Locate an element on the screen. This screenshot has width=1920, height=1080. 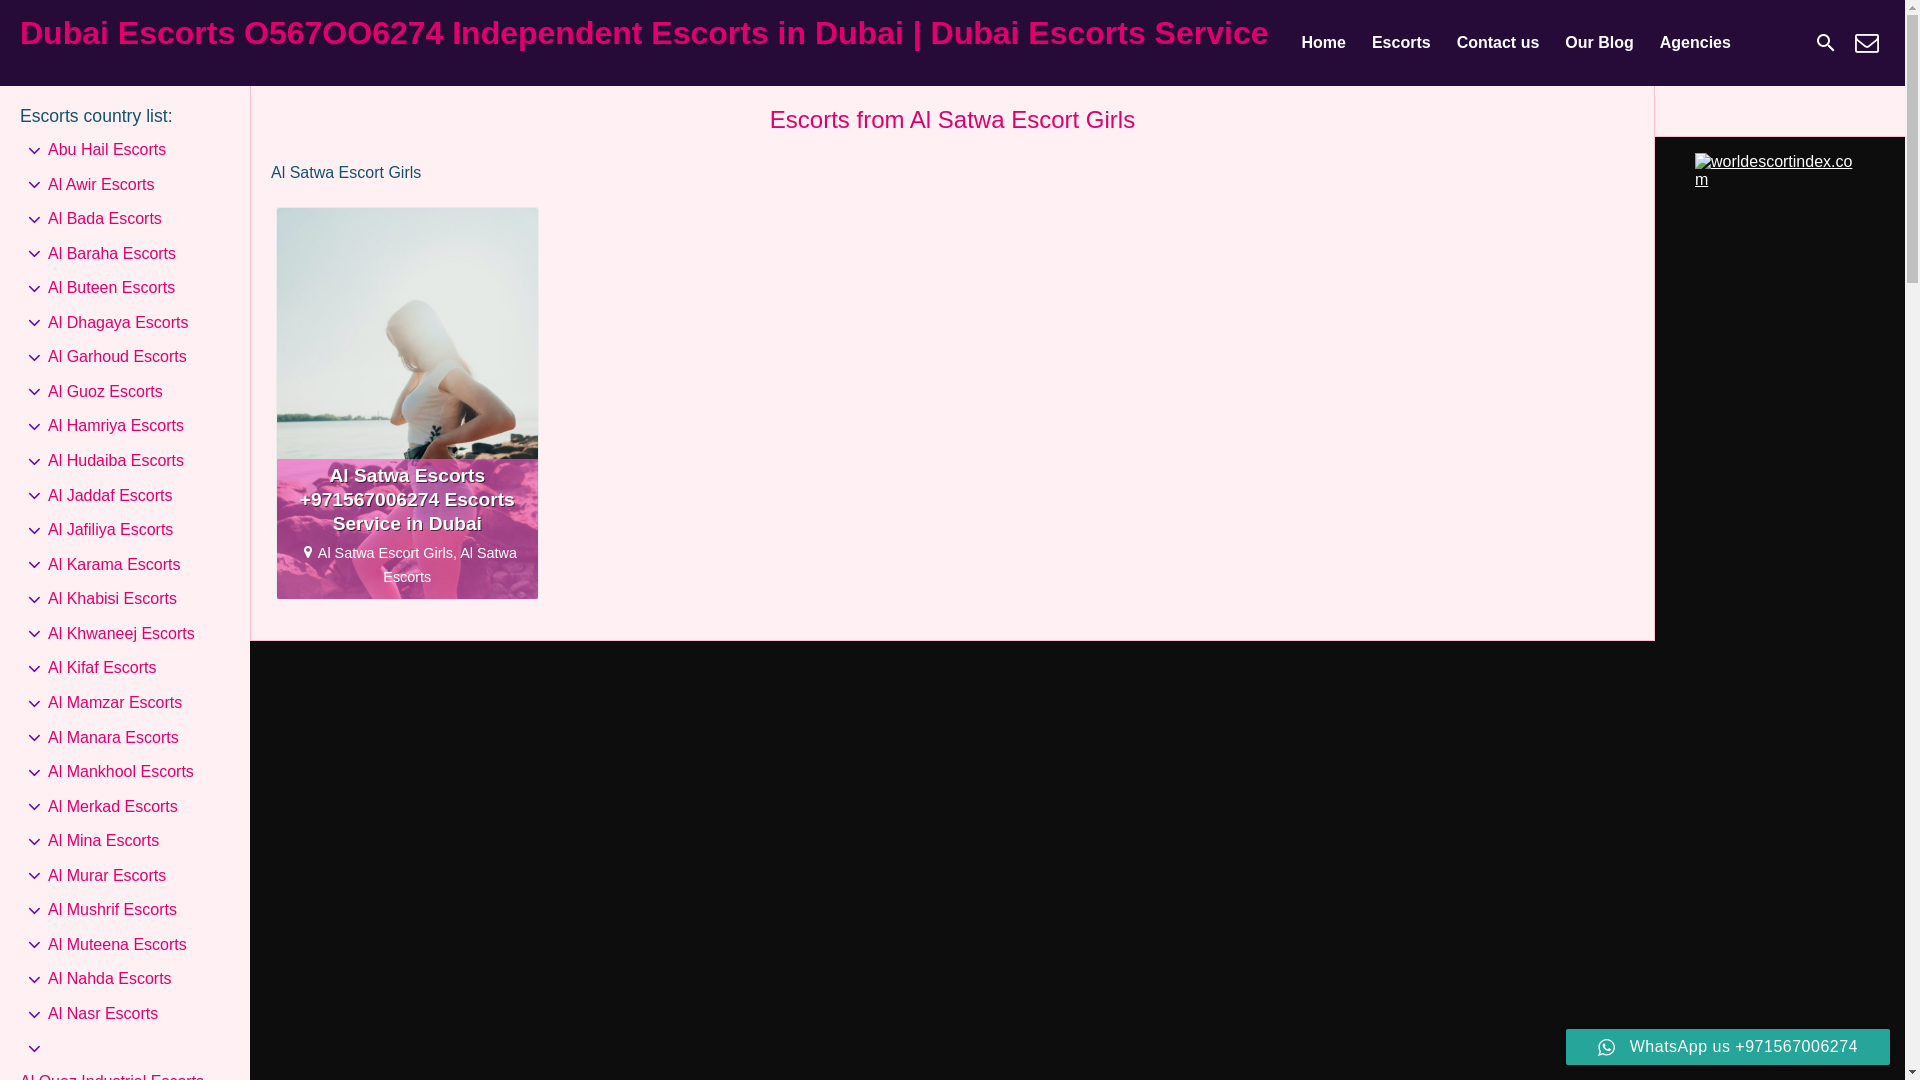
Al Guoz Escorts is located at coordinates (106, 392).